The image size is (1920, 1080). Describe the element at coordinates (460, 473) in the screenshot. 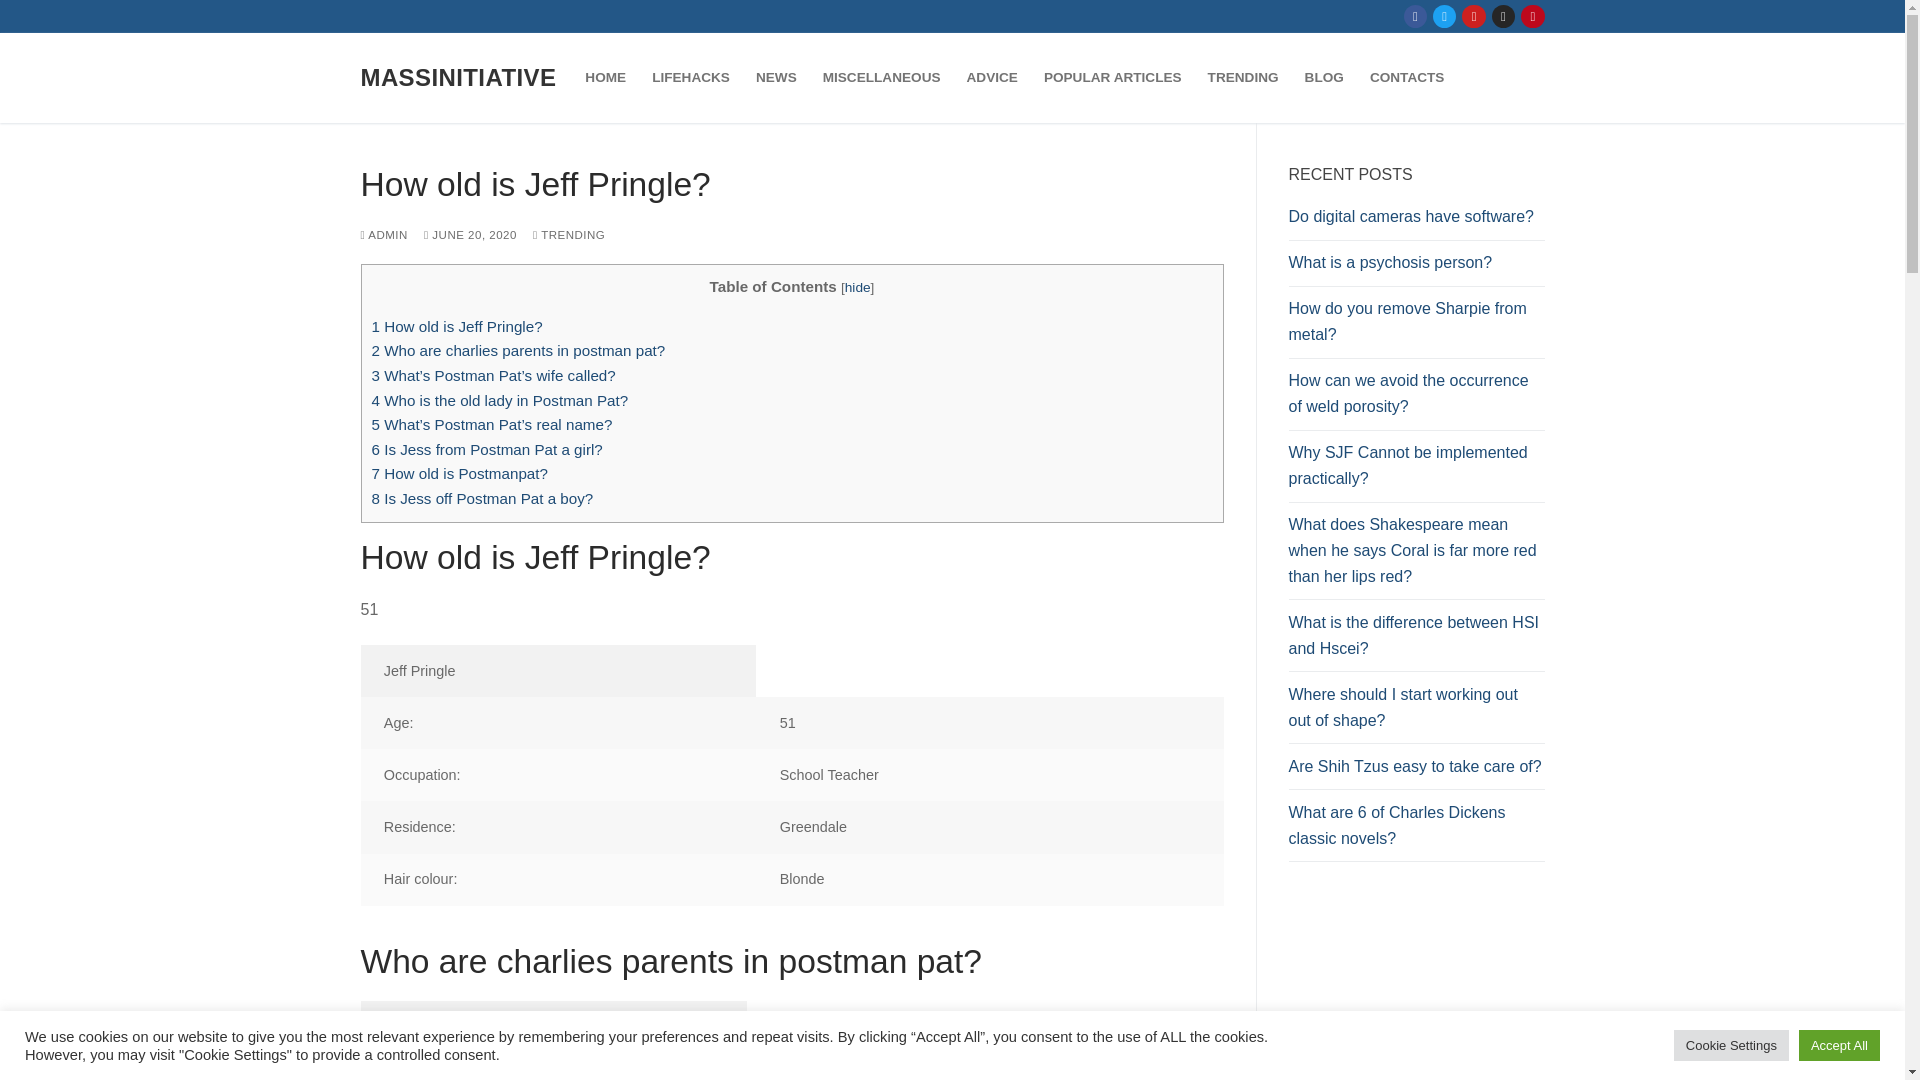

I see `7 How old is Postmanpat?` at that location.